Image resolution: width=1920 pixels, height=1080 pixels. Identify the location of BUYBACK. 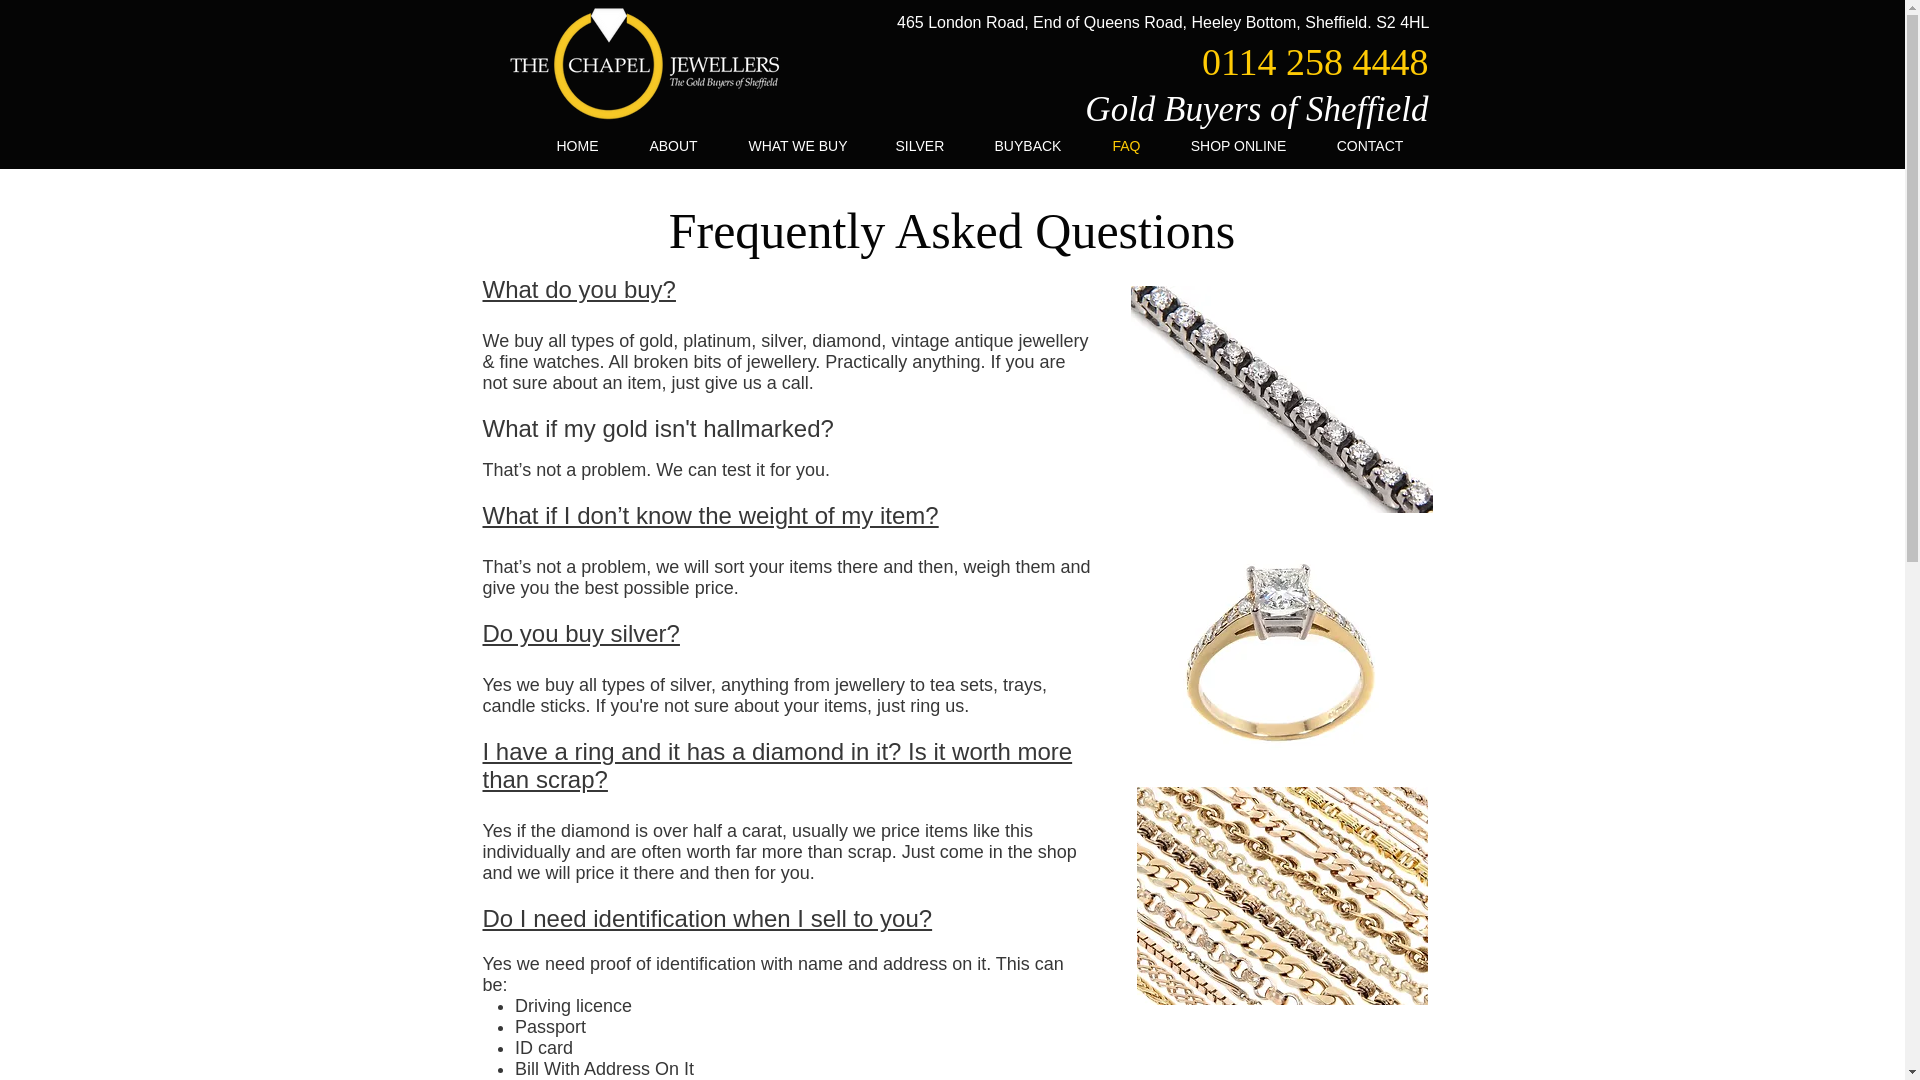
(1026, 146).